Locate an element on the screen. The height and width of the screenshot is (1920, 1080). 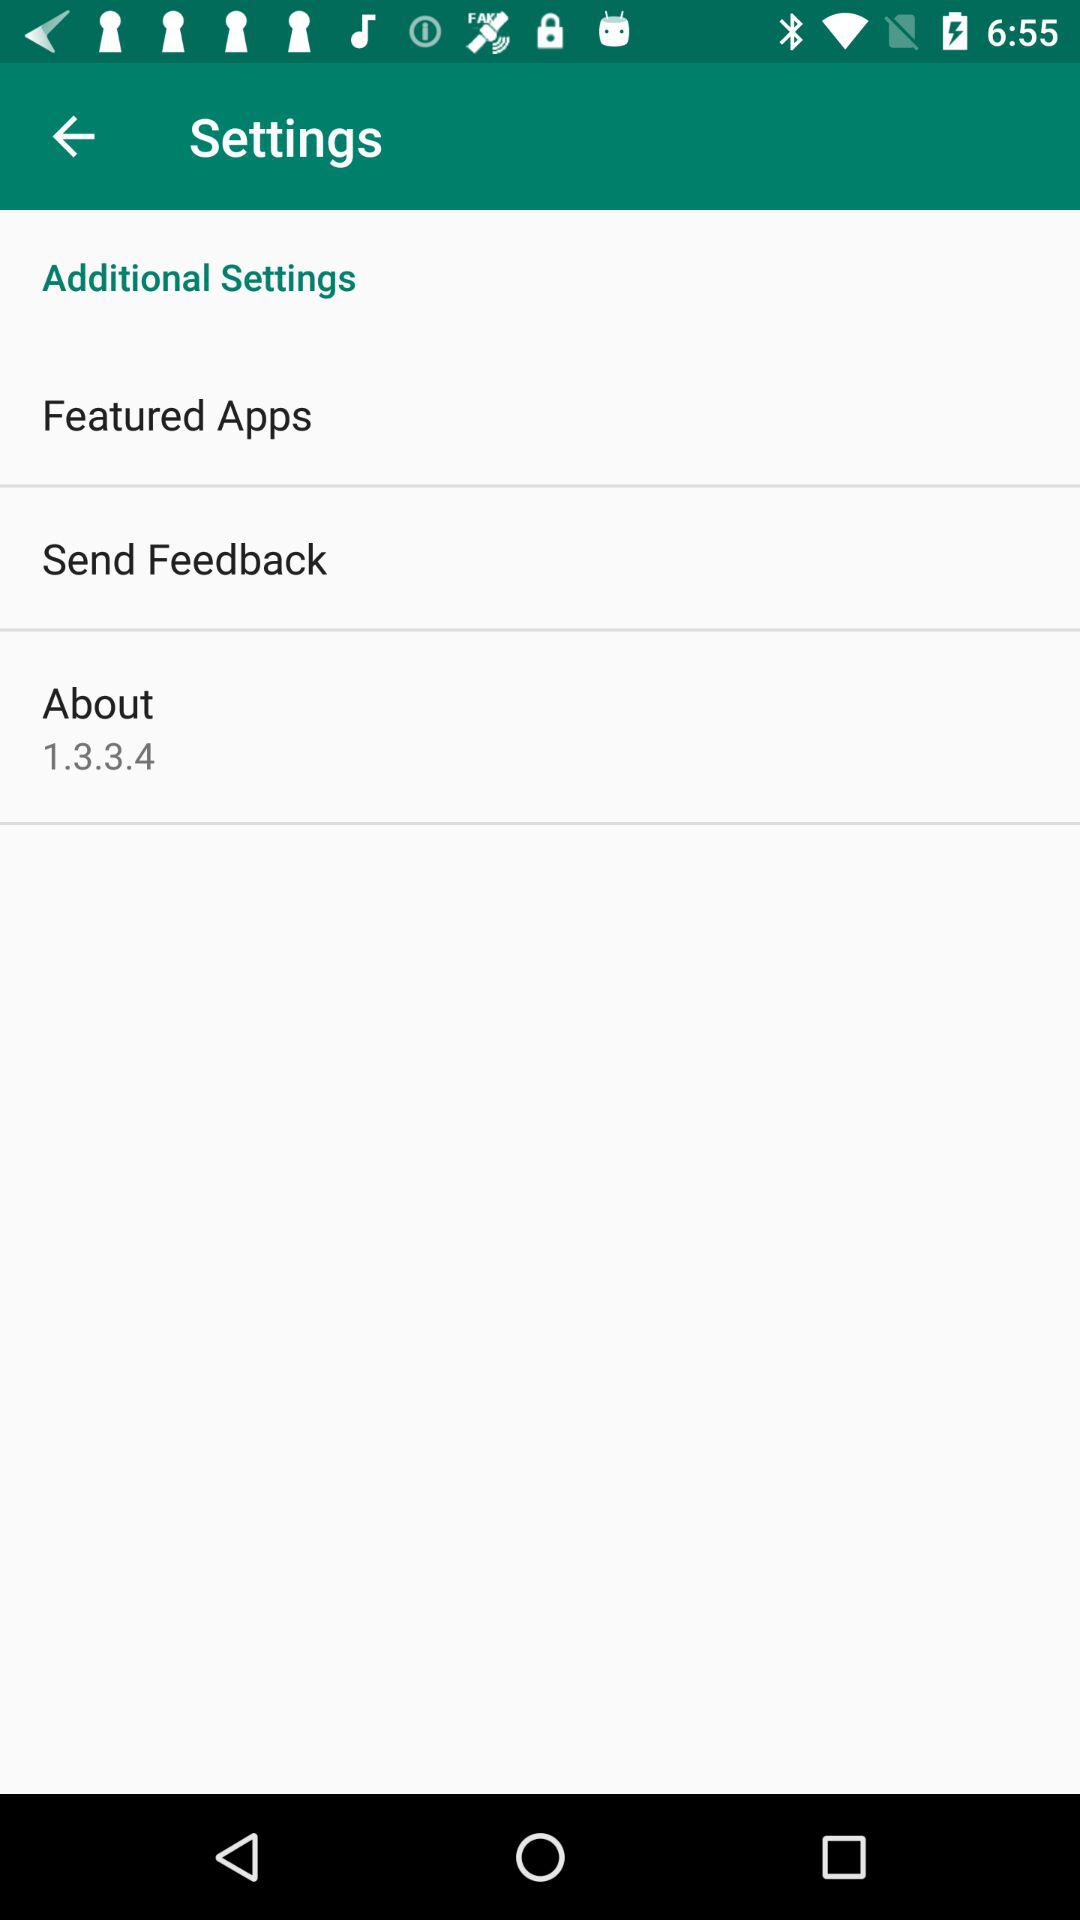
launch the item above the additional settings item is located at coordinates (73, 136).